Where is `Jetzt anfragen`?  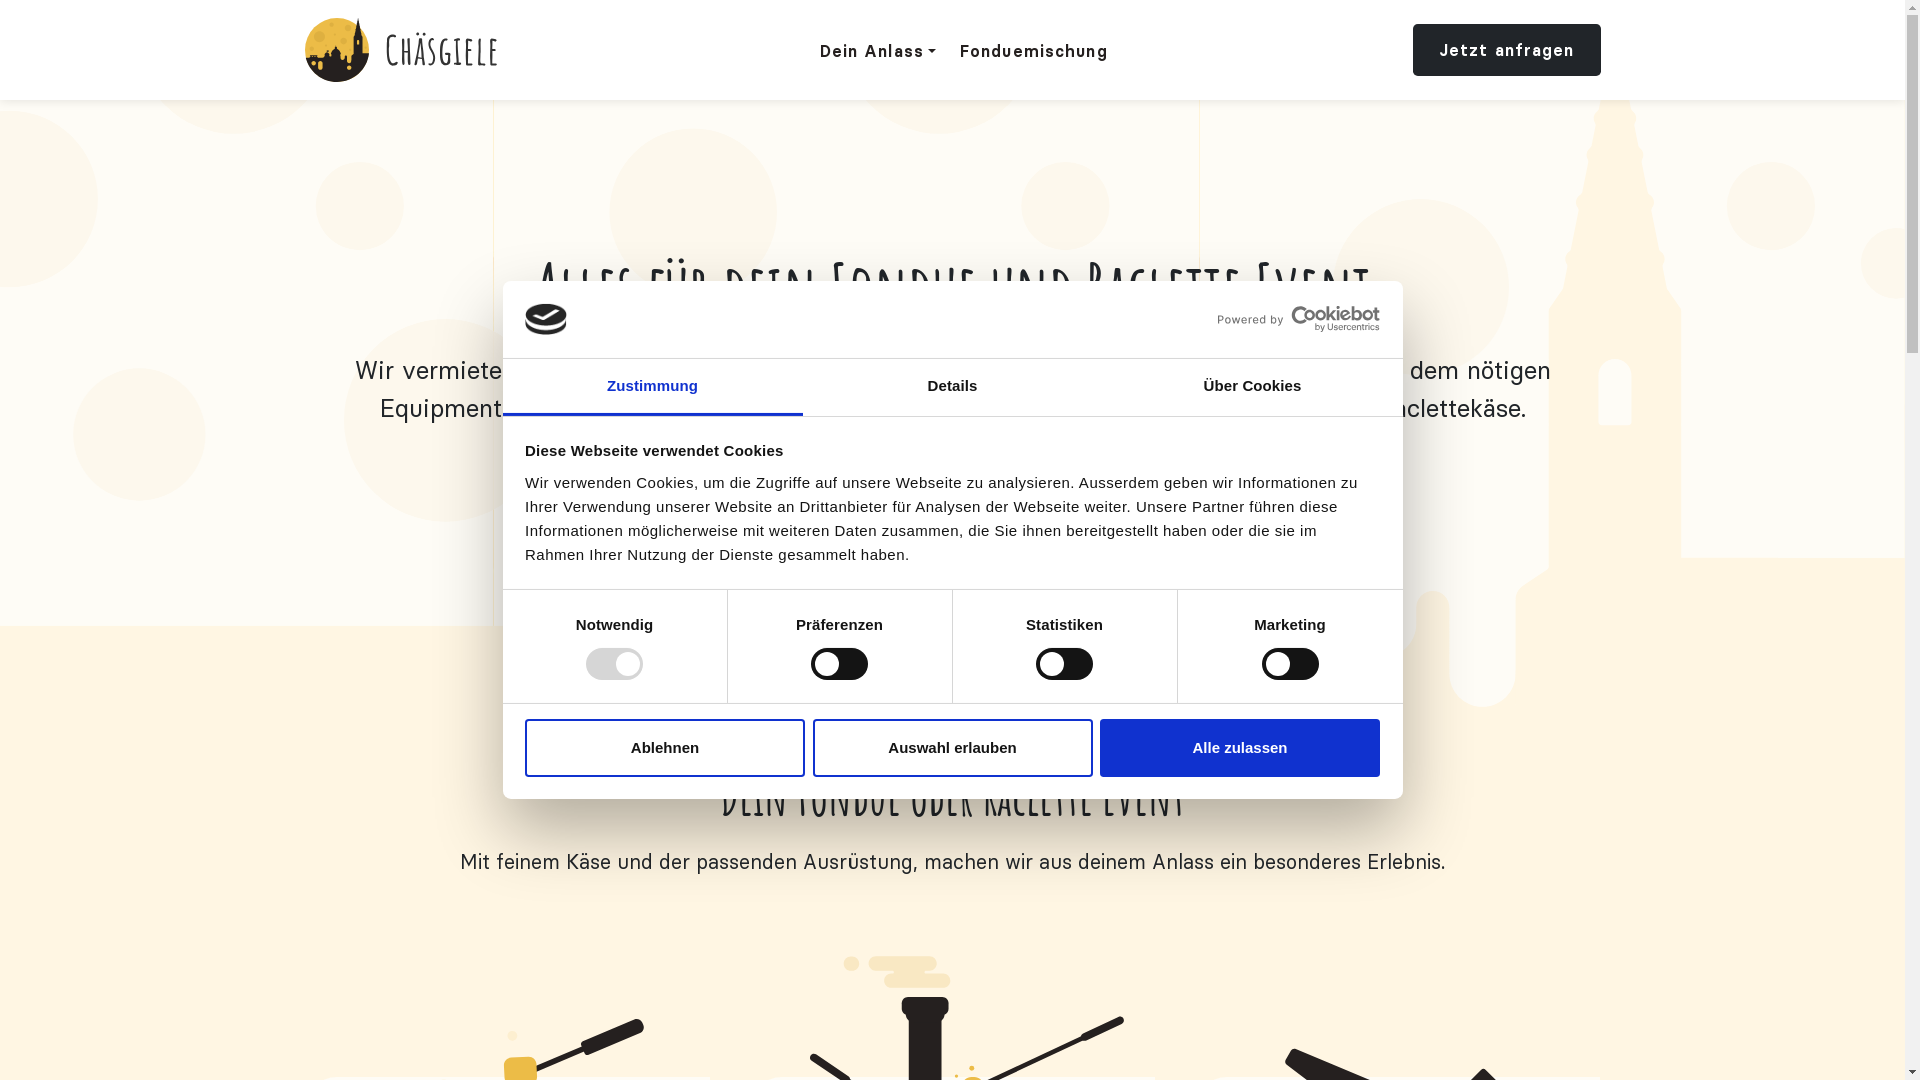 Jetzt anfragen is located at coordinates (1507, 50).